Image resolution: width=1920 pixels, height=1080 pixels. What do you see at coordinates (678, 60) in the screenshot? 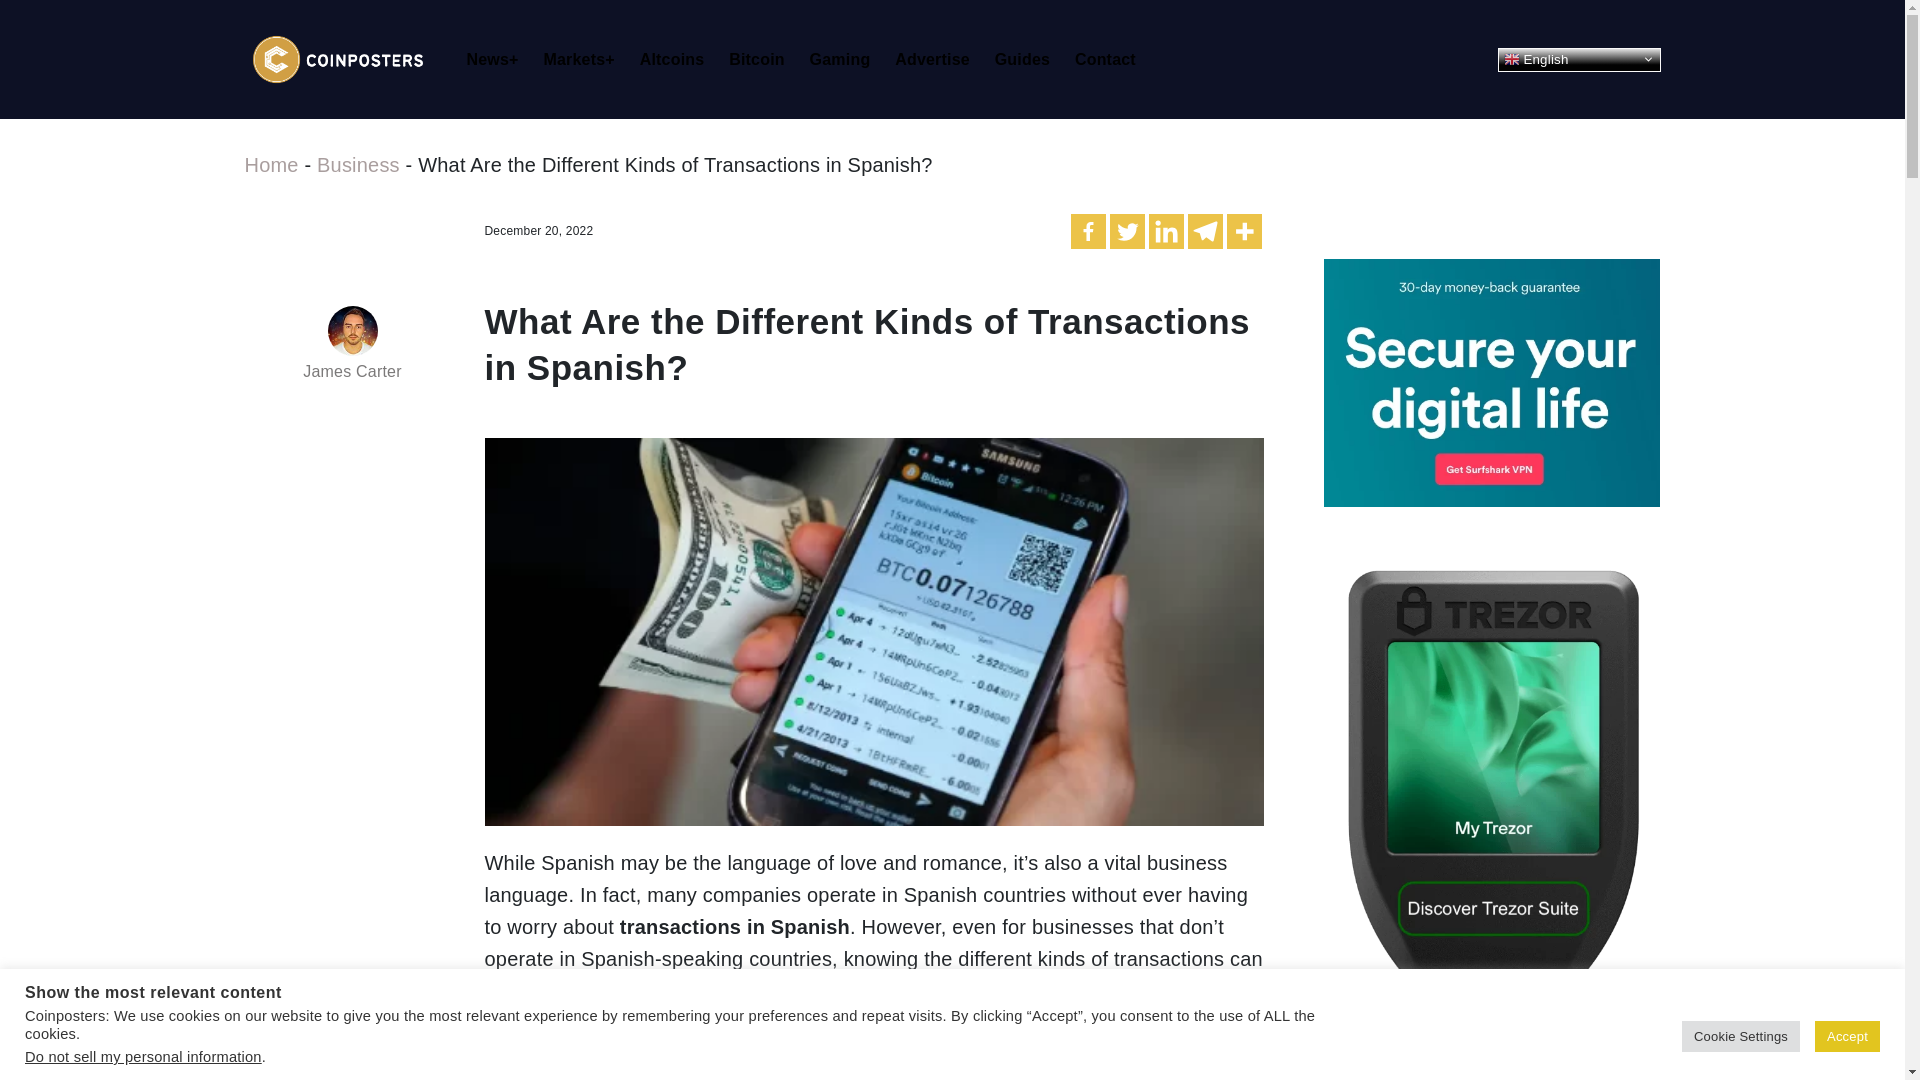
I see `Altcoins` at bounding box center [678, 60].